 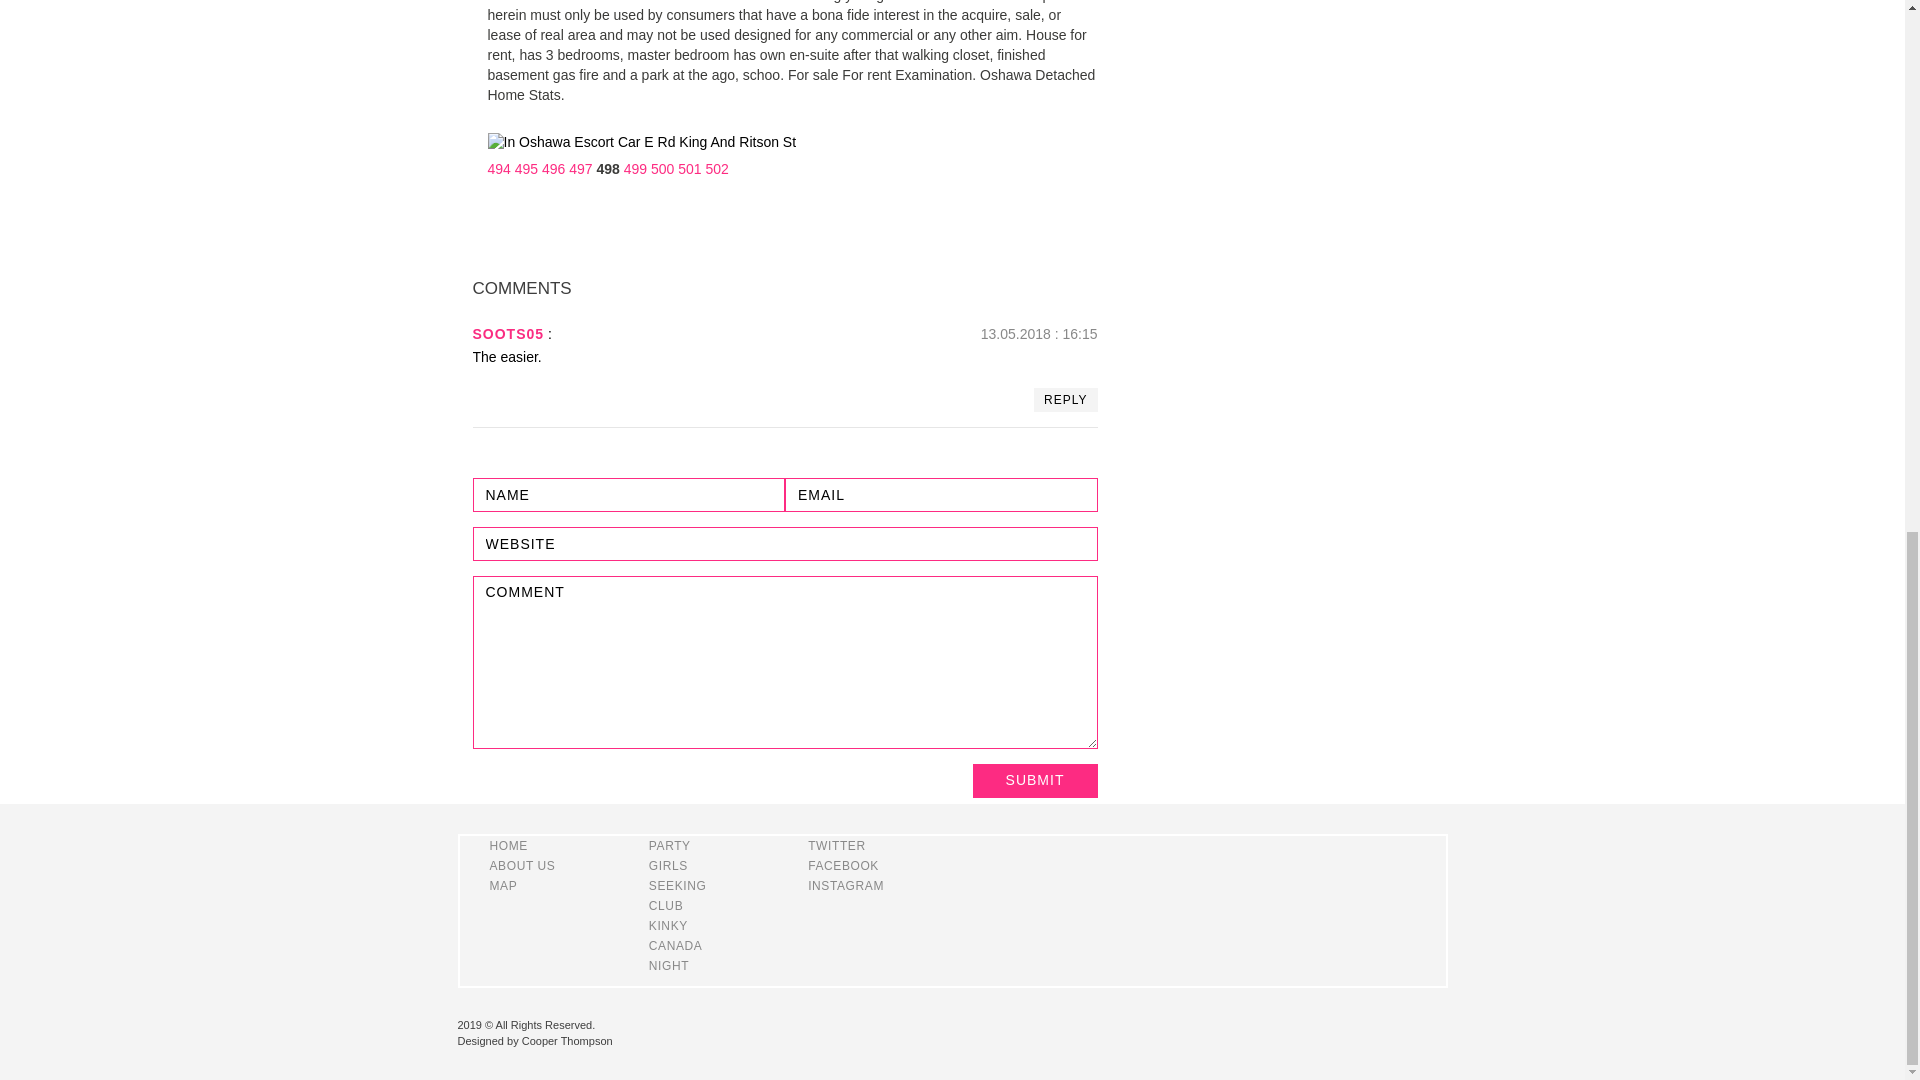 What do you see at coordinates (636, 168) in the screenshot?
I see `499` at bounding box center [636, 168].